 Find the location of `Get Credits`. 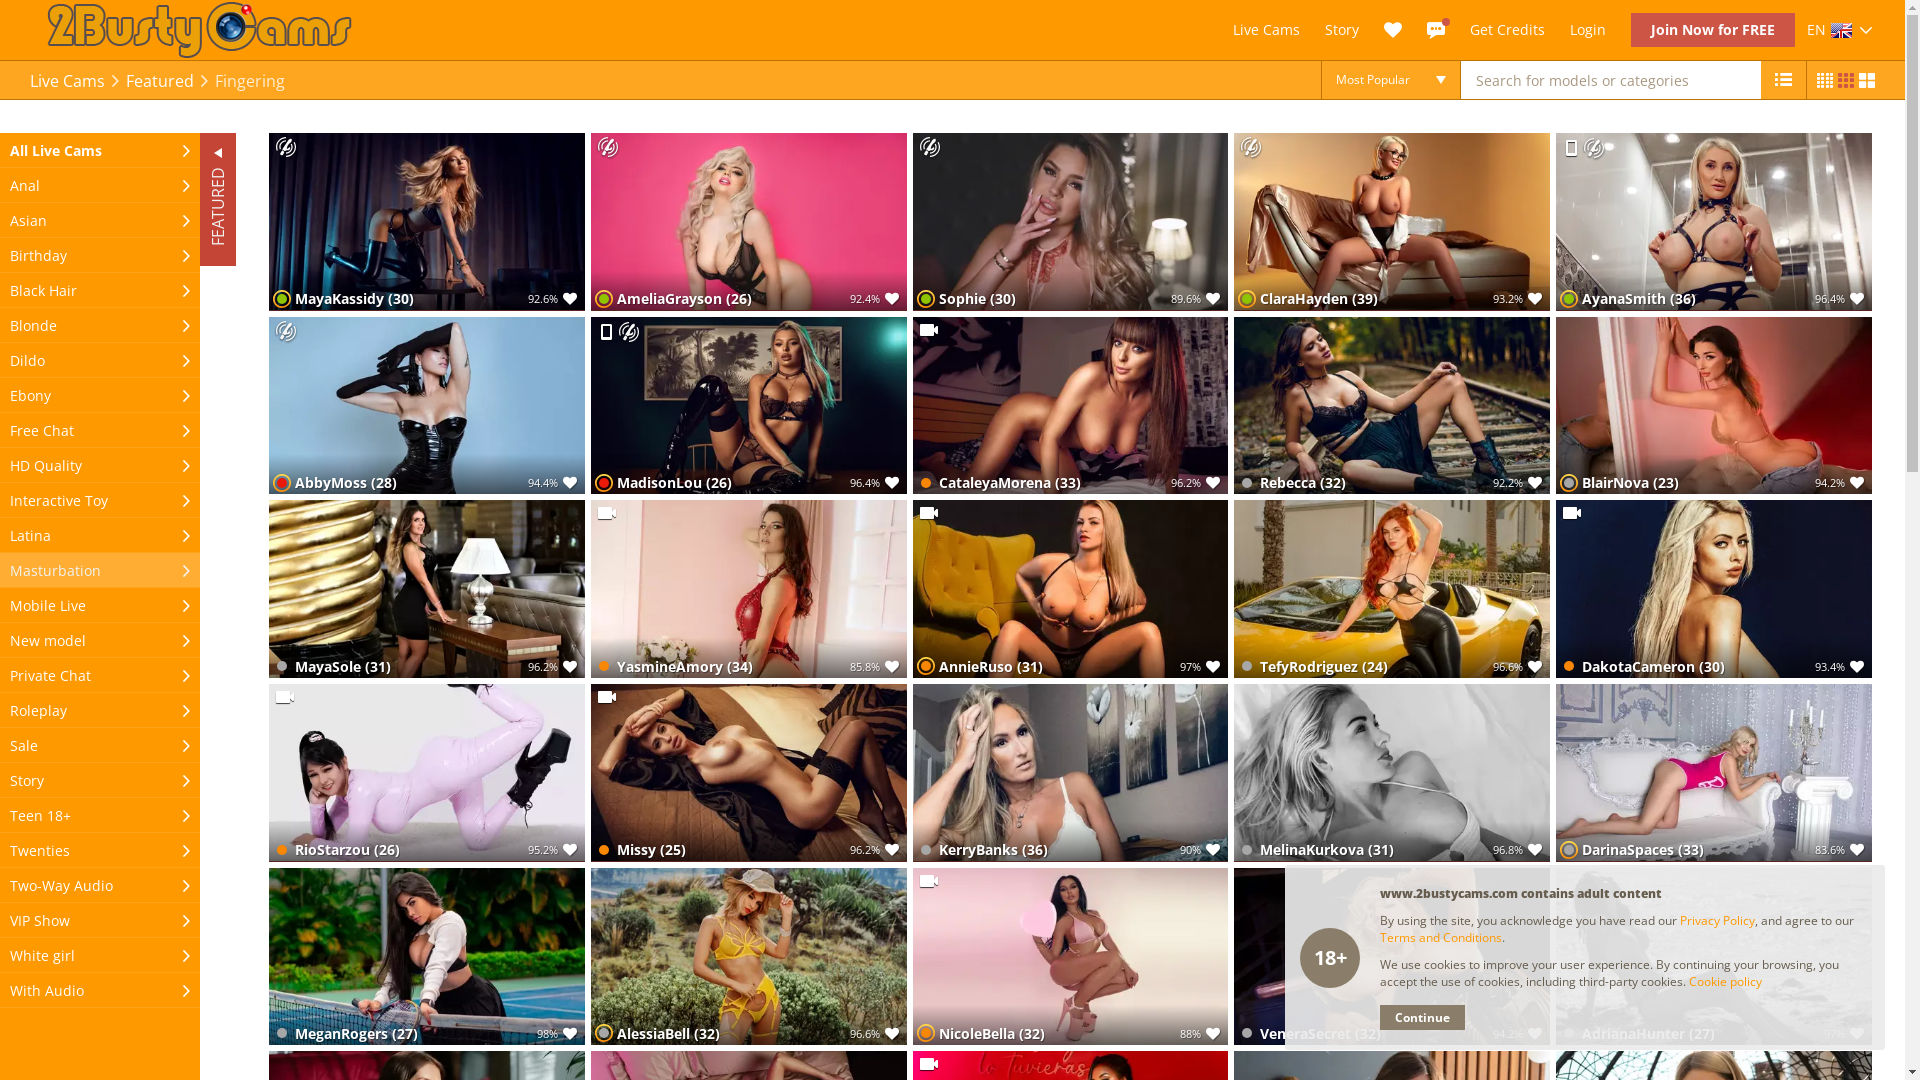

Get Credits is located at coordinates (1508, 29).